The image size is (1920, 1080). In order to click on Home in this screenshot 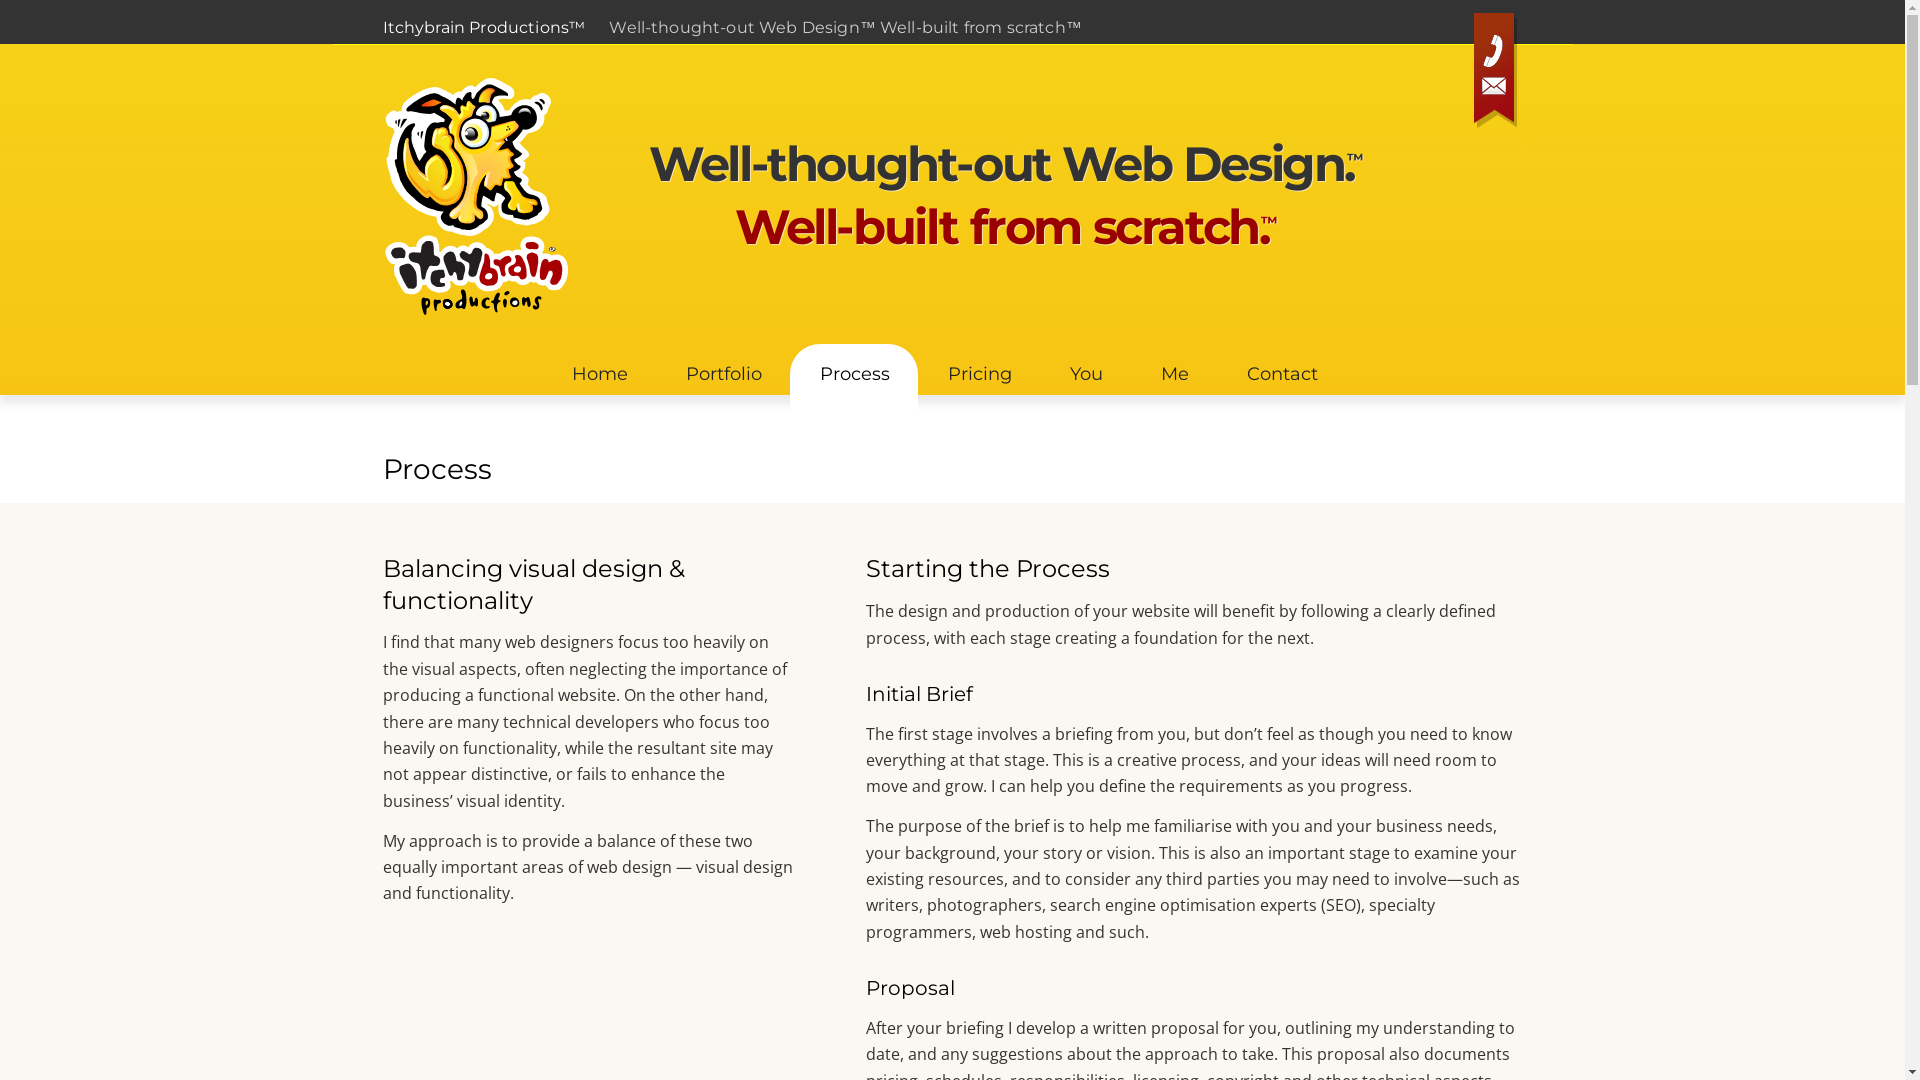, I will do `click(599, 370)`.